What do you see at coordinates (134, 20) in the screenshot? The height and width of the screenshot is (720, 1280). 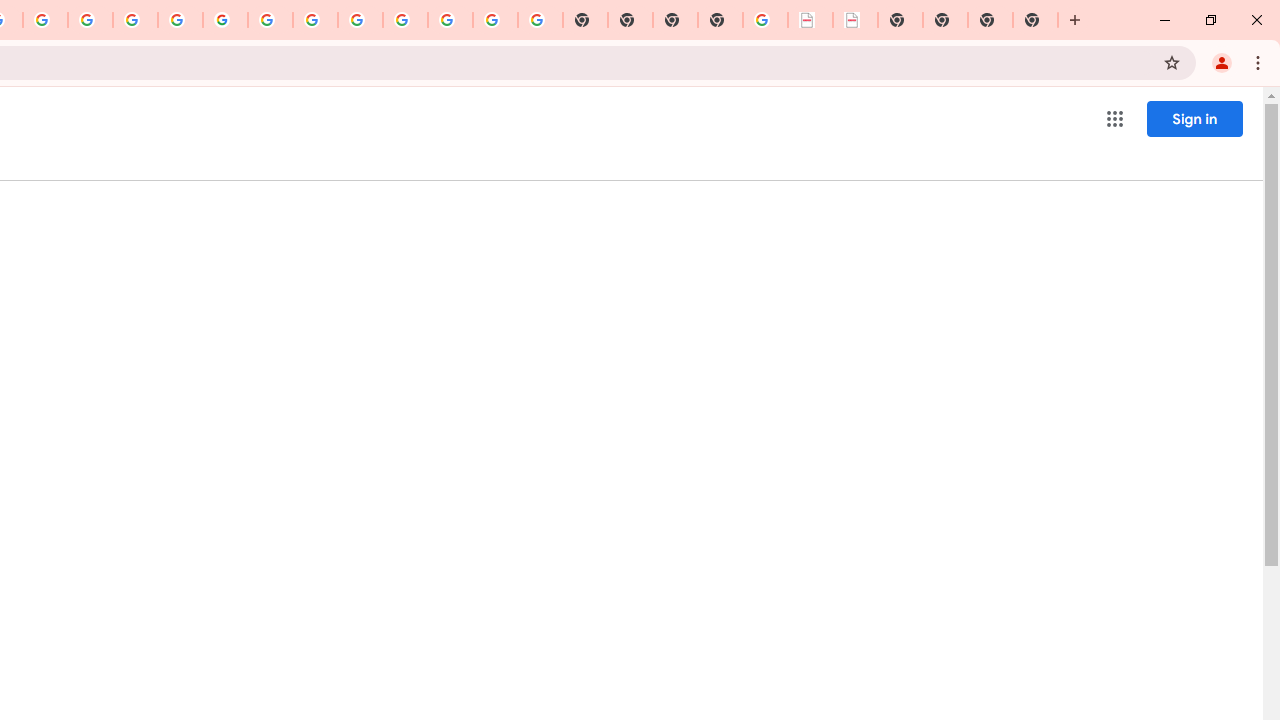 I see `Privacy Help Center - Policies Help` at bounding box center [134, 20].